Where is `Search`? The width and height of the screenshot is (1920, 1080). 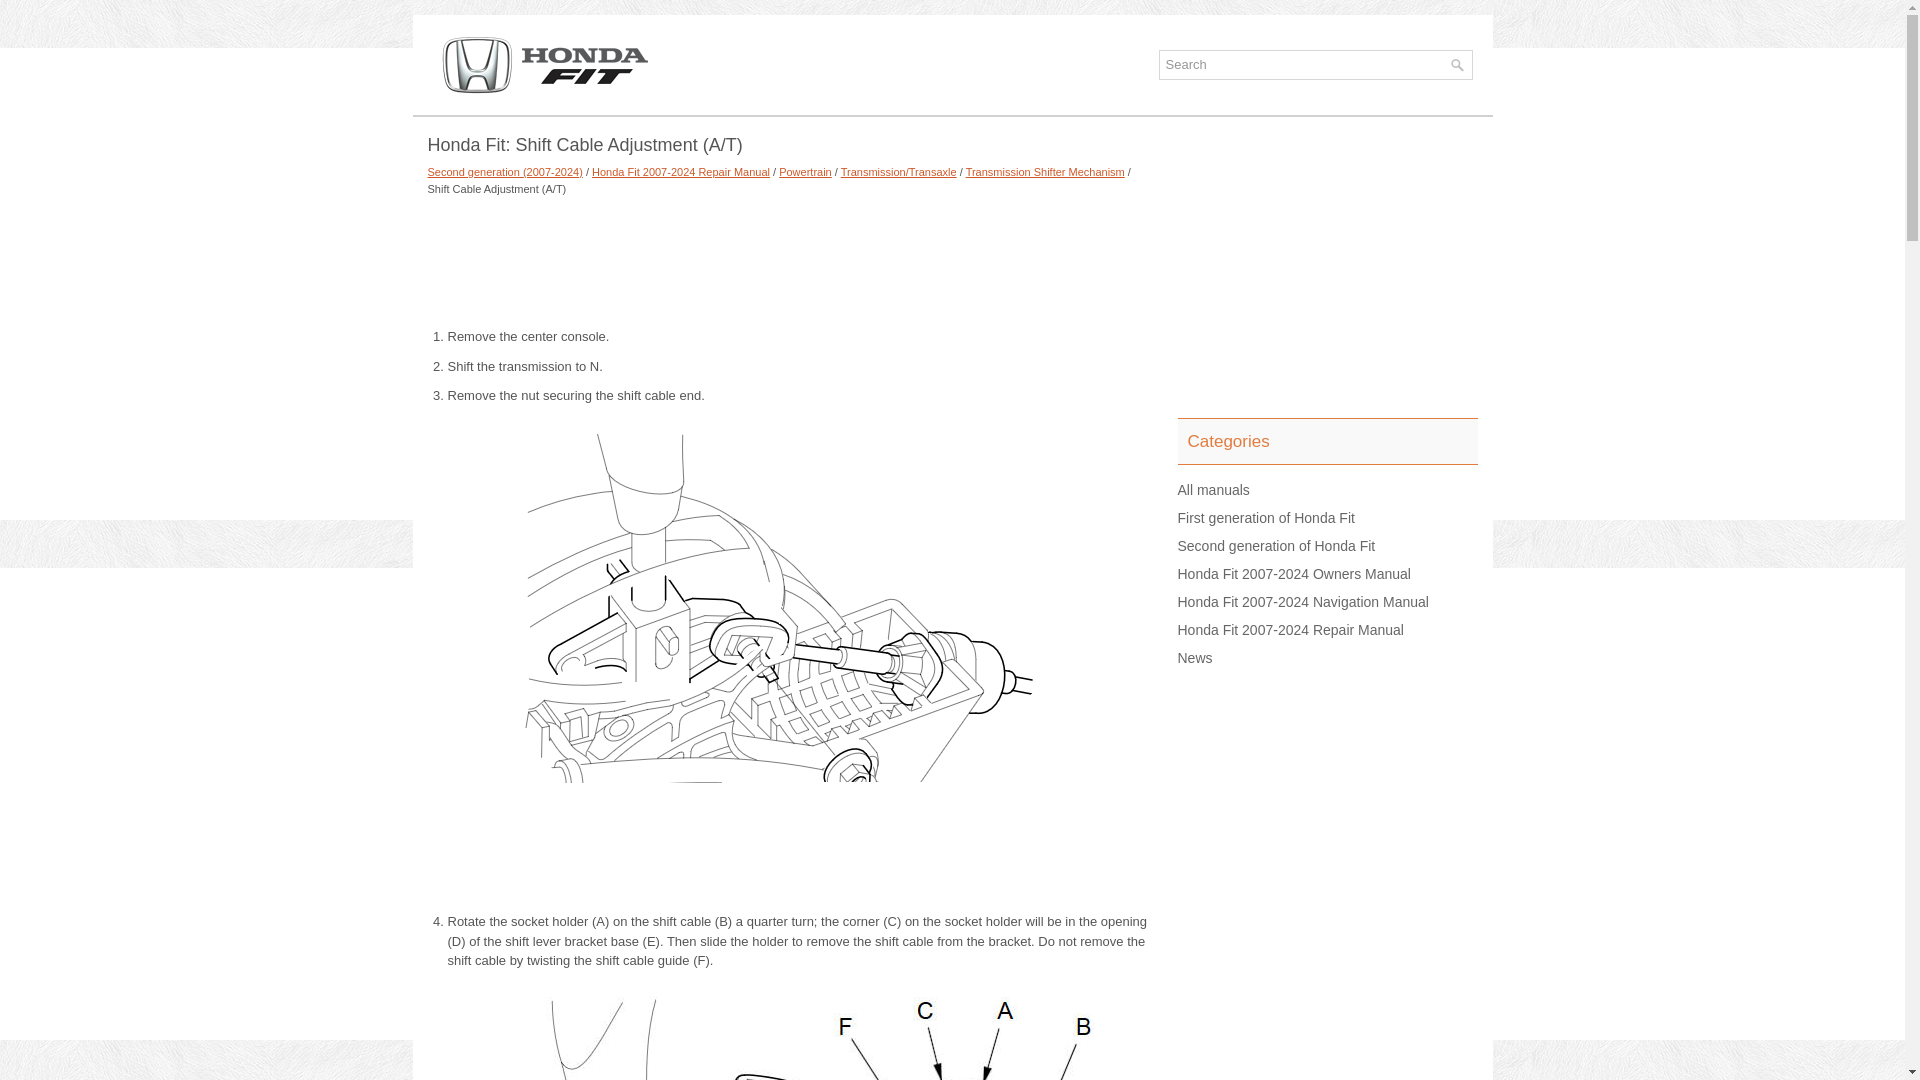
Search is located at coordinates (1305, 64).